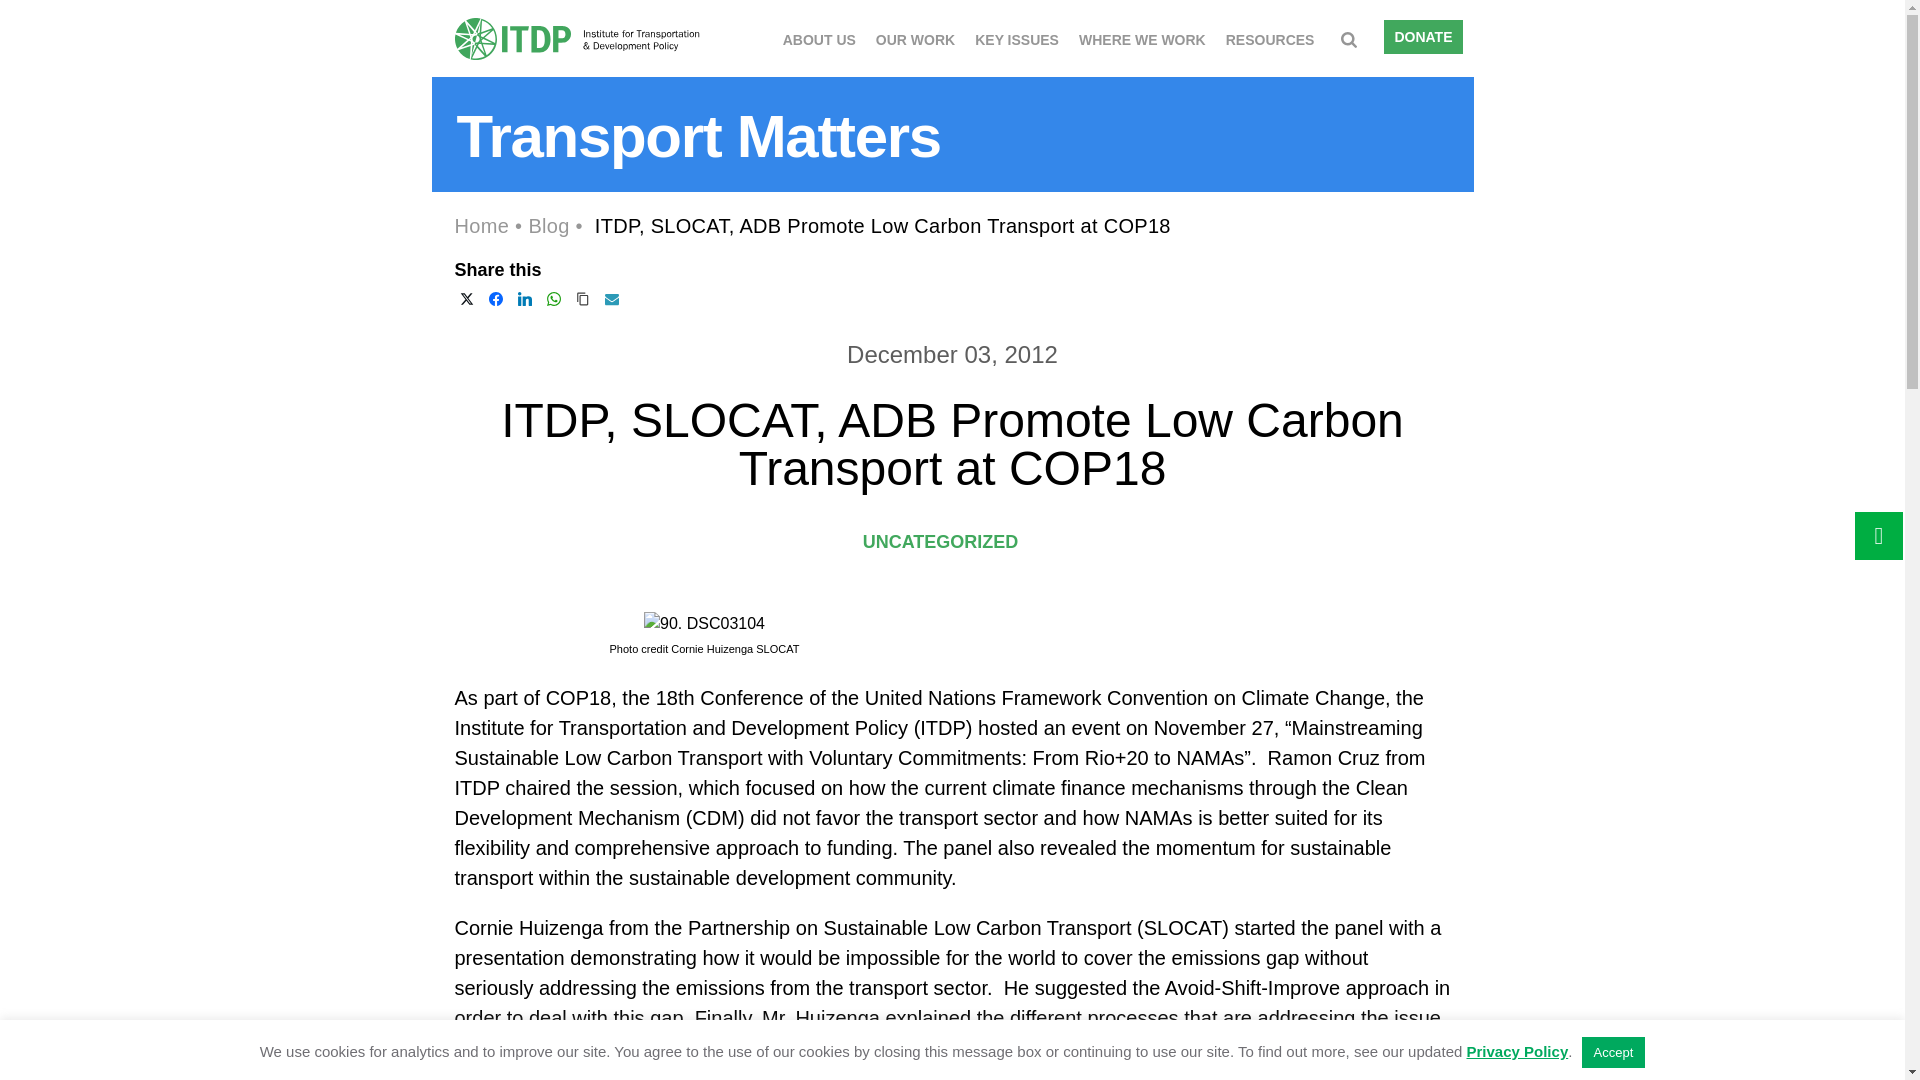  What do you see at coordinates (582, 299) in the screenshot?
I see `Share on Link Copy` at bounding box center [582, 299].